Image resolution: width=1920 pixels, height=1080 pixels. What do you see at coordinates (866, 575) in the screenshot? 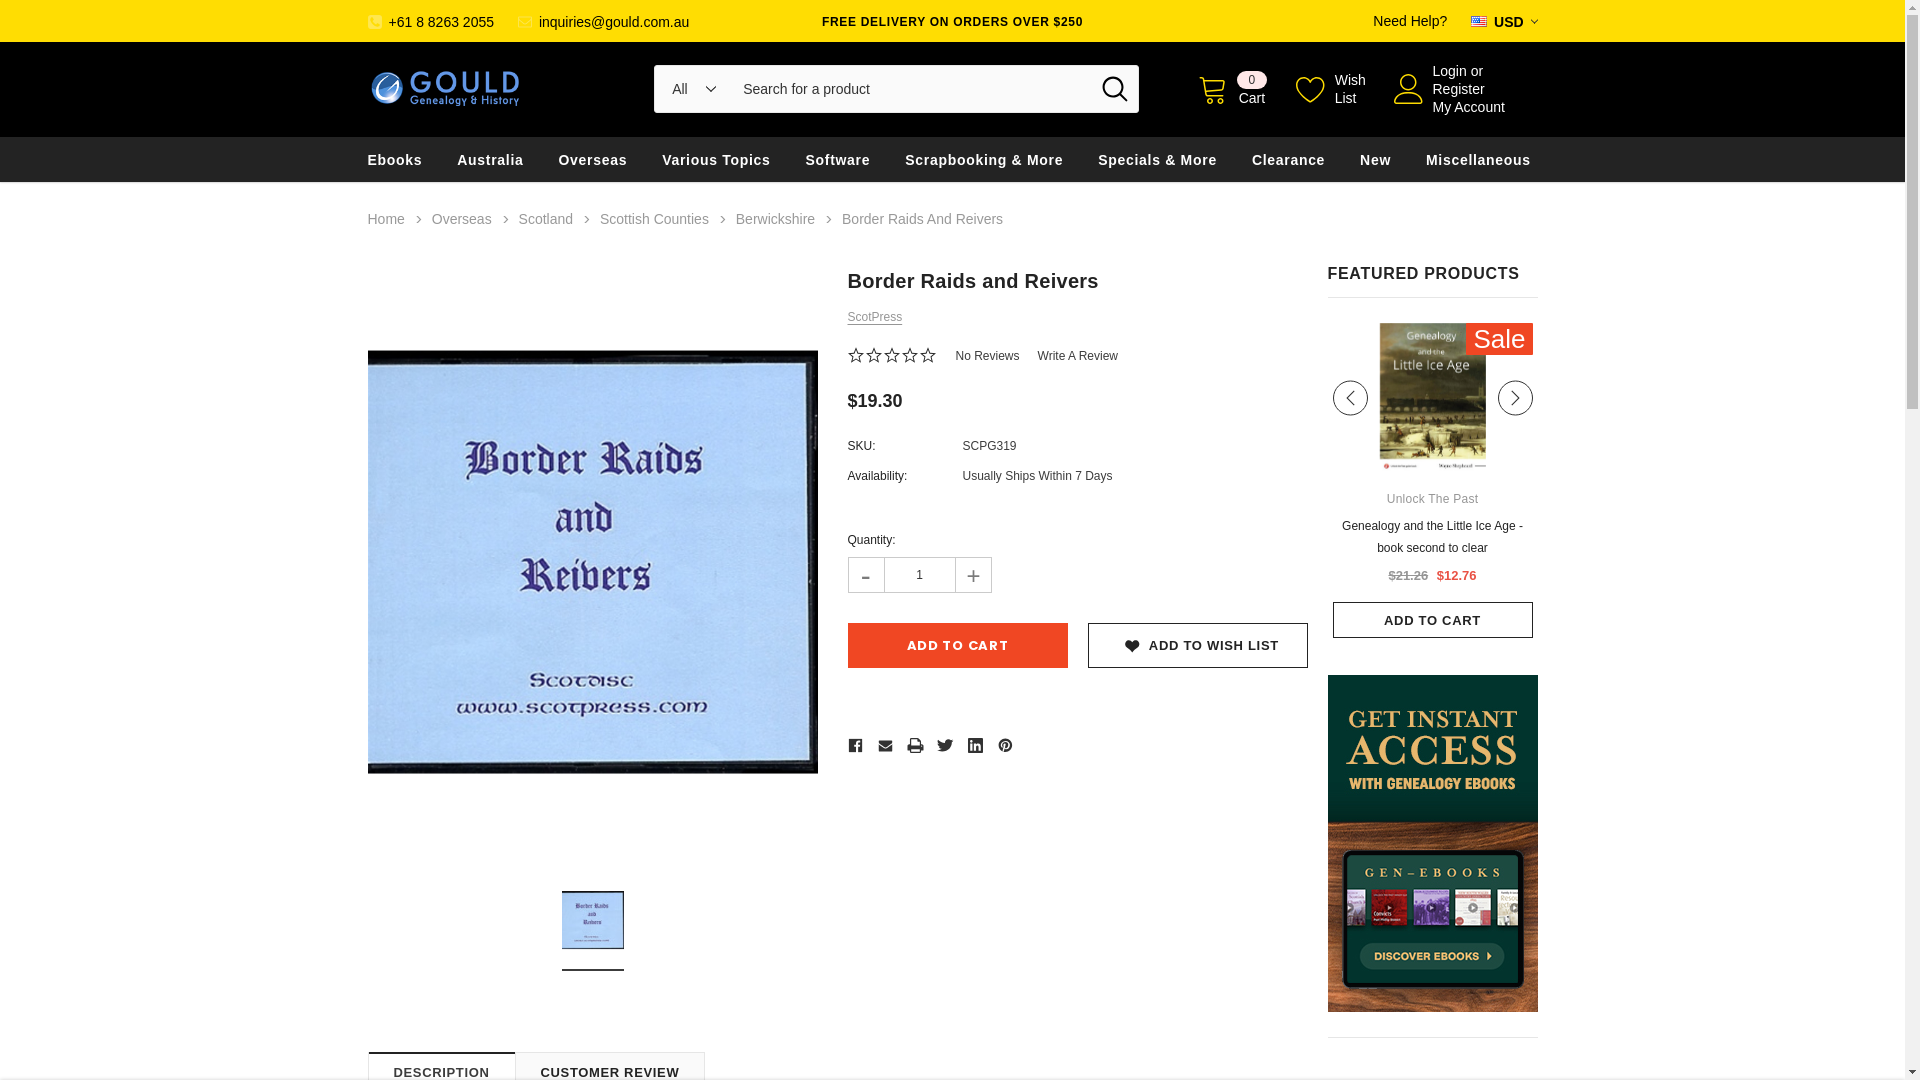
I see `-` at bounding box center [866, 575].